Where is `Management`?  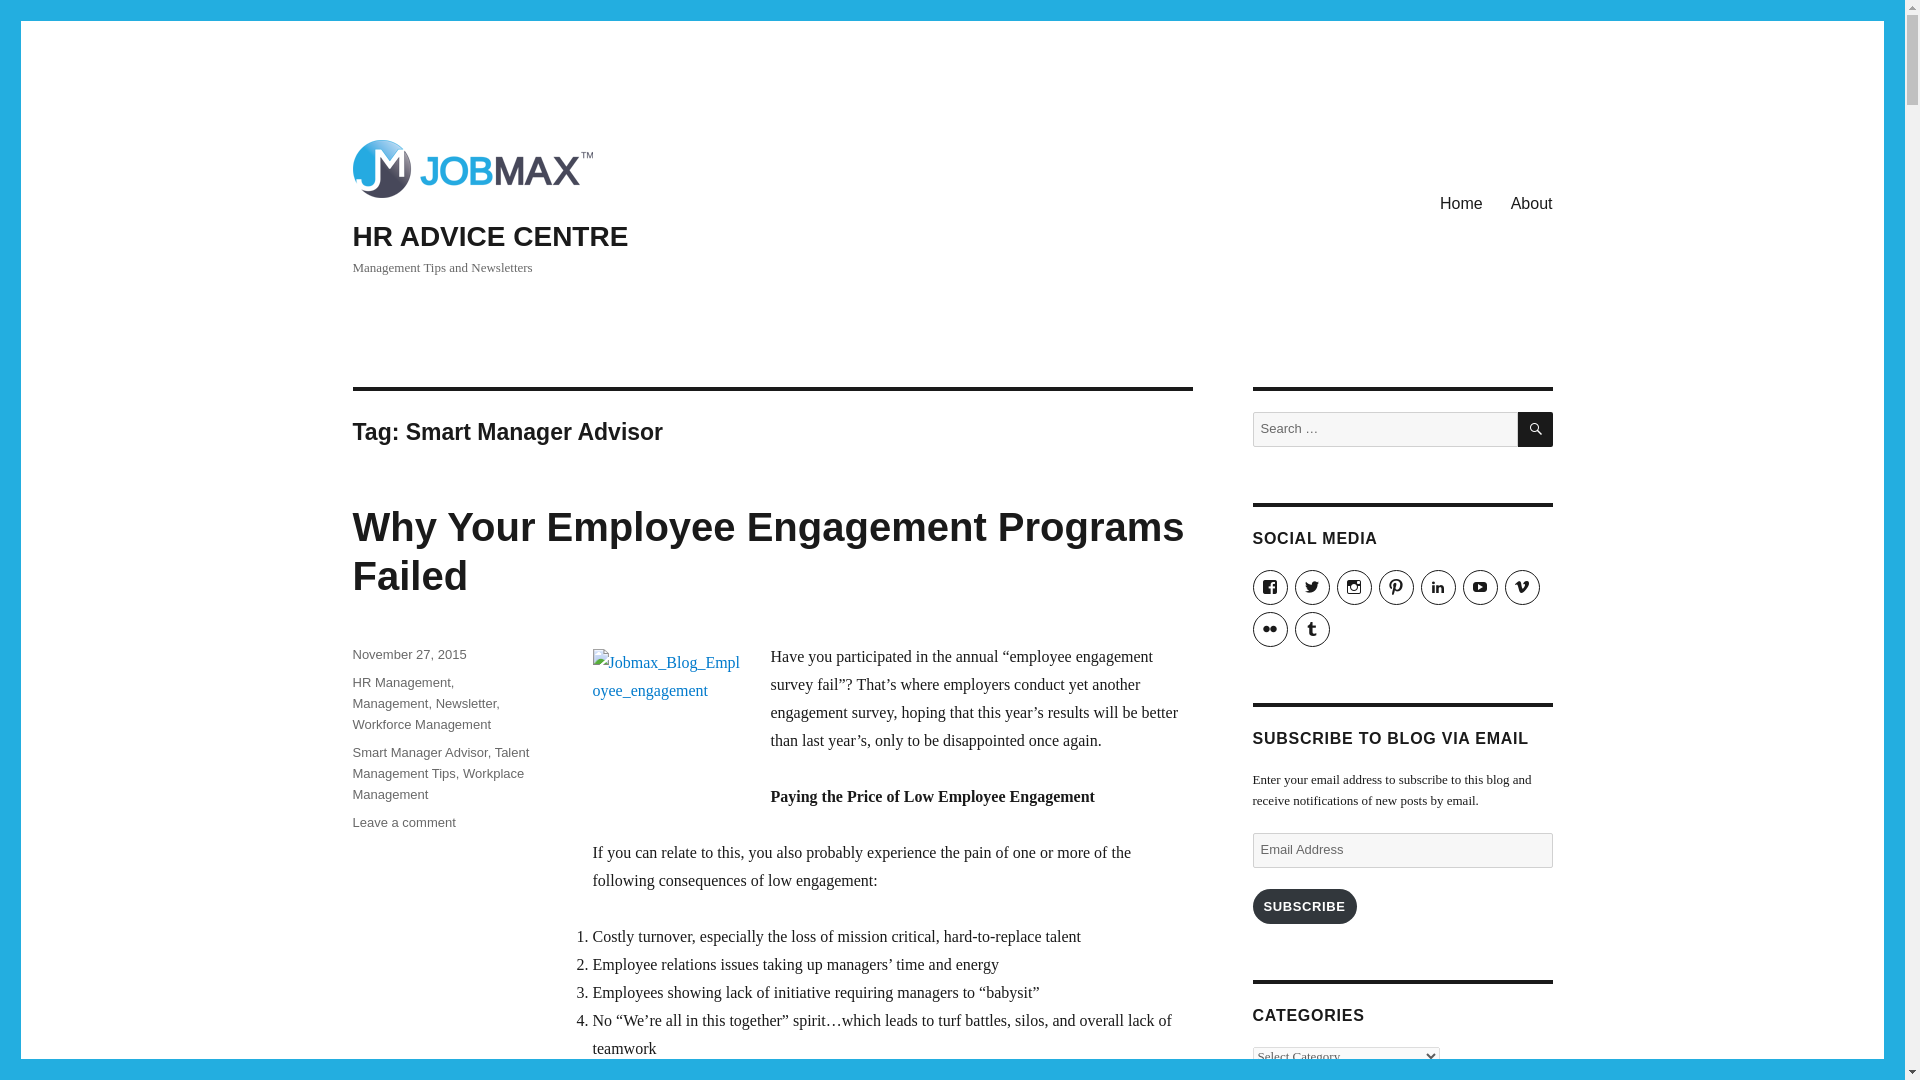 Management is located at coordinates (390, 702).